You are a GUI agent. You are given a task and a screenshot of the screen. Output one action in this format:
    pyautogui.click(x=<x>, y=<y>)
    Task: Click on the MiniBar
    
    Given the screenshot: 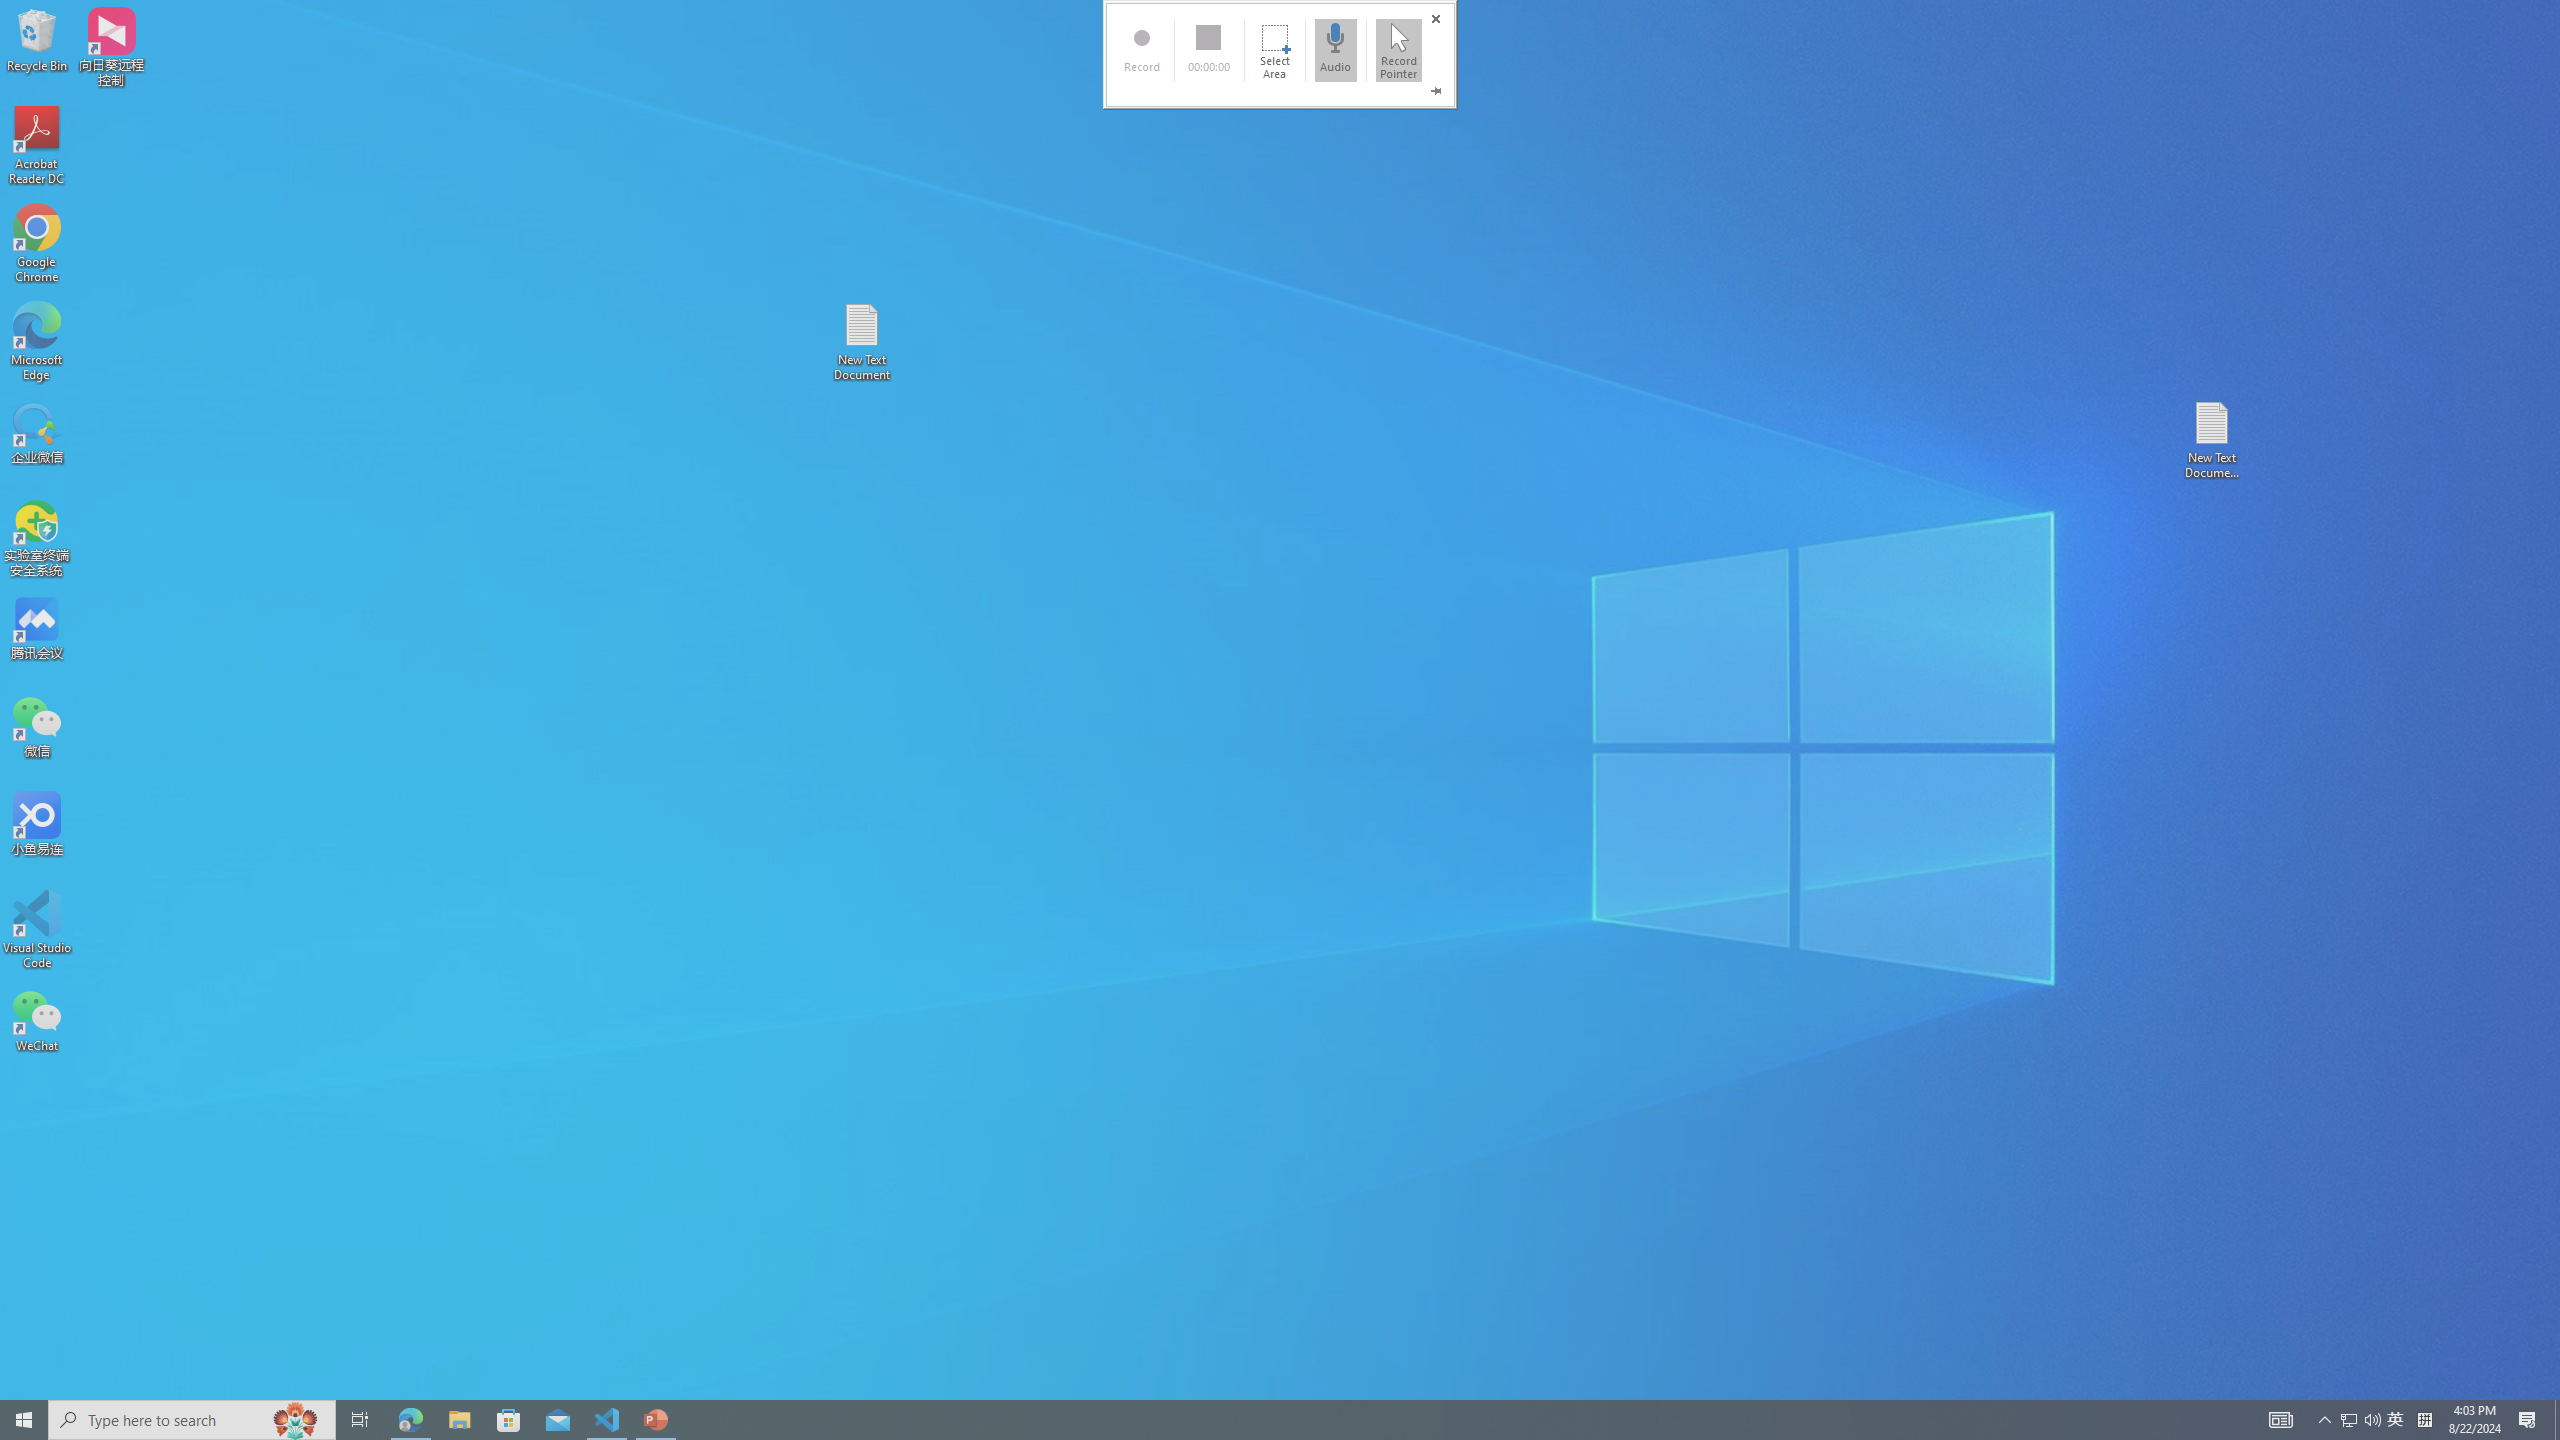 What is the action you would take?
    pyautogui.click(x=1280, y=55)
    